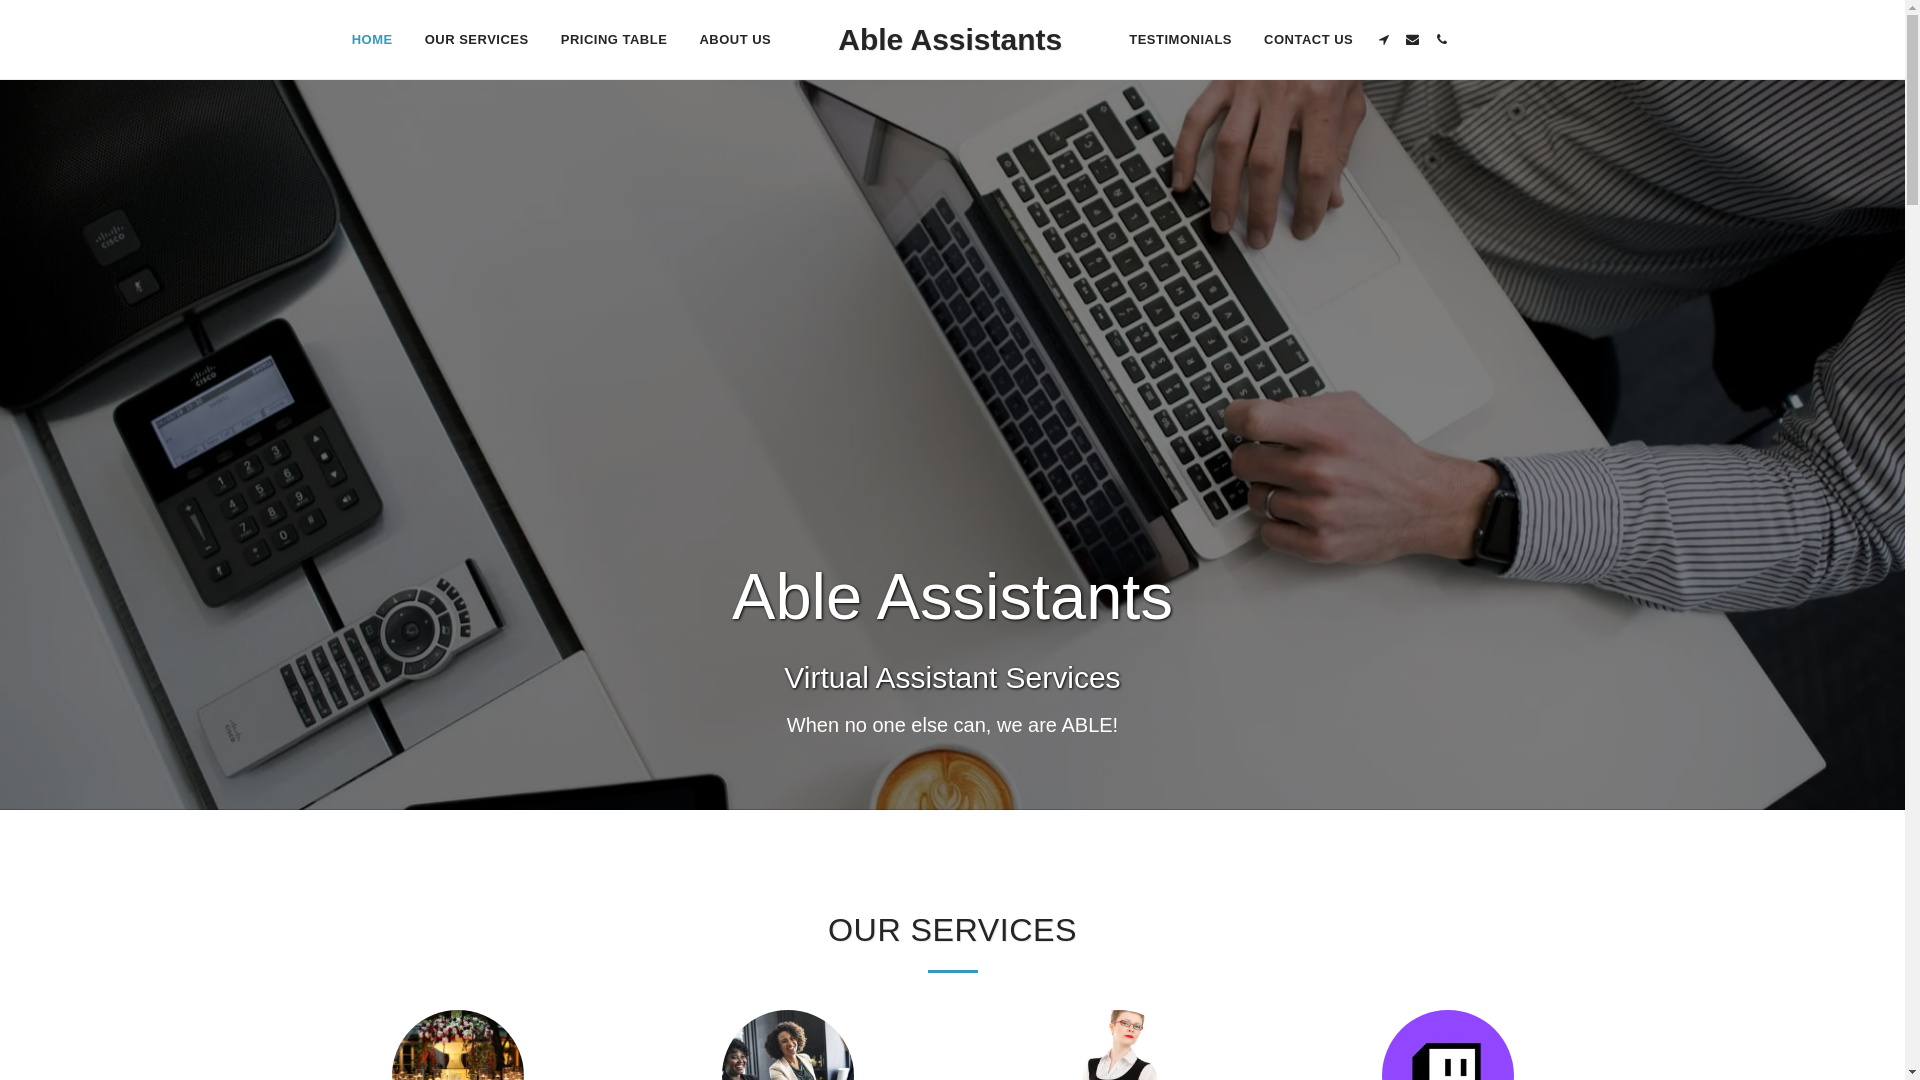  What do you see at coordinates (476, 38) in the screenshot?
I see `OUR SERVICES` at bounding box center [476, 38].